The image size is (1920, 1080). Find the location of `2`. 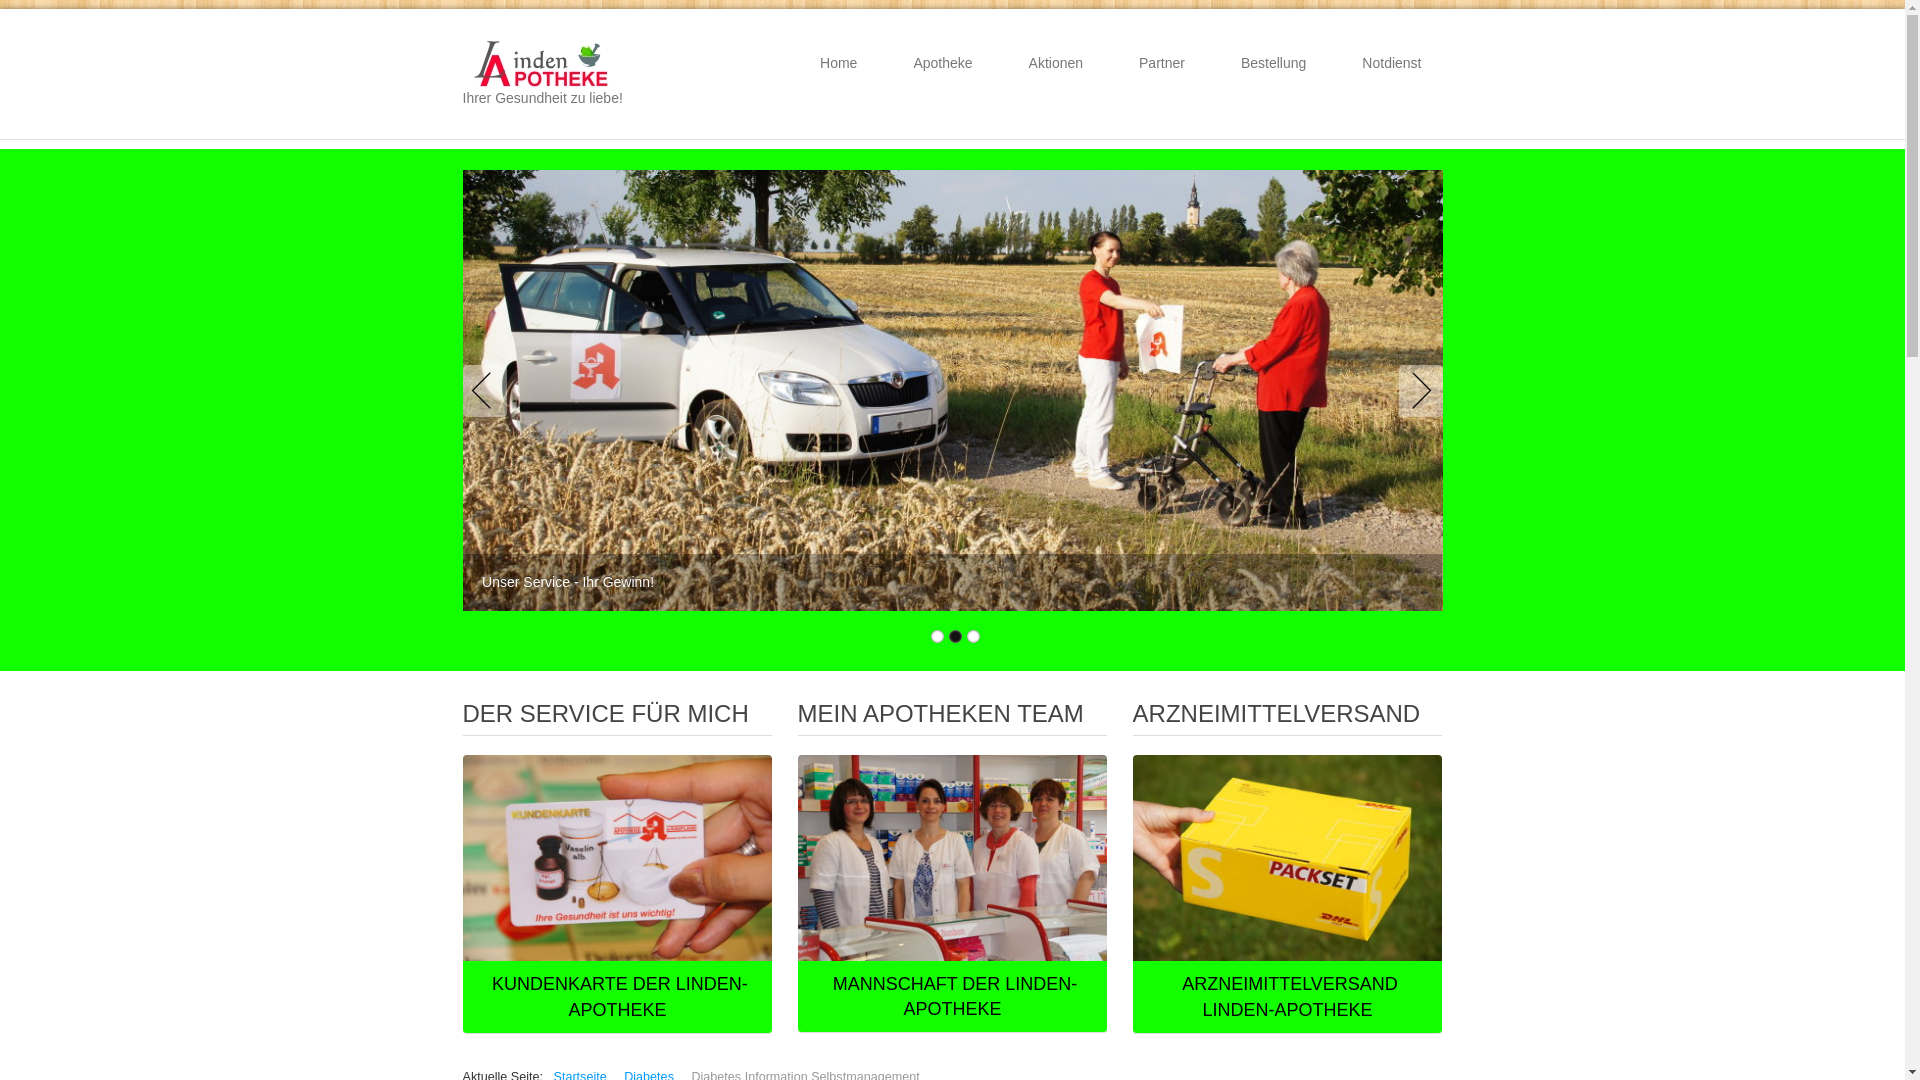

2 is located at coordinates (954, 636).